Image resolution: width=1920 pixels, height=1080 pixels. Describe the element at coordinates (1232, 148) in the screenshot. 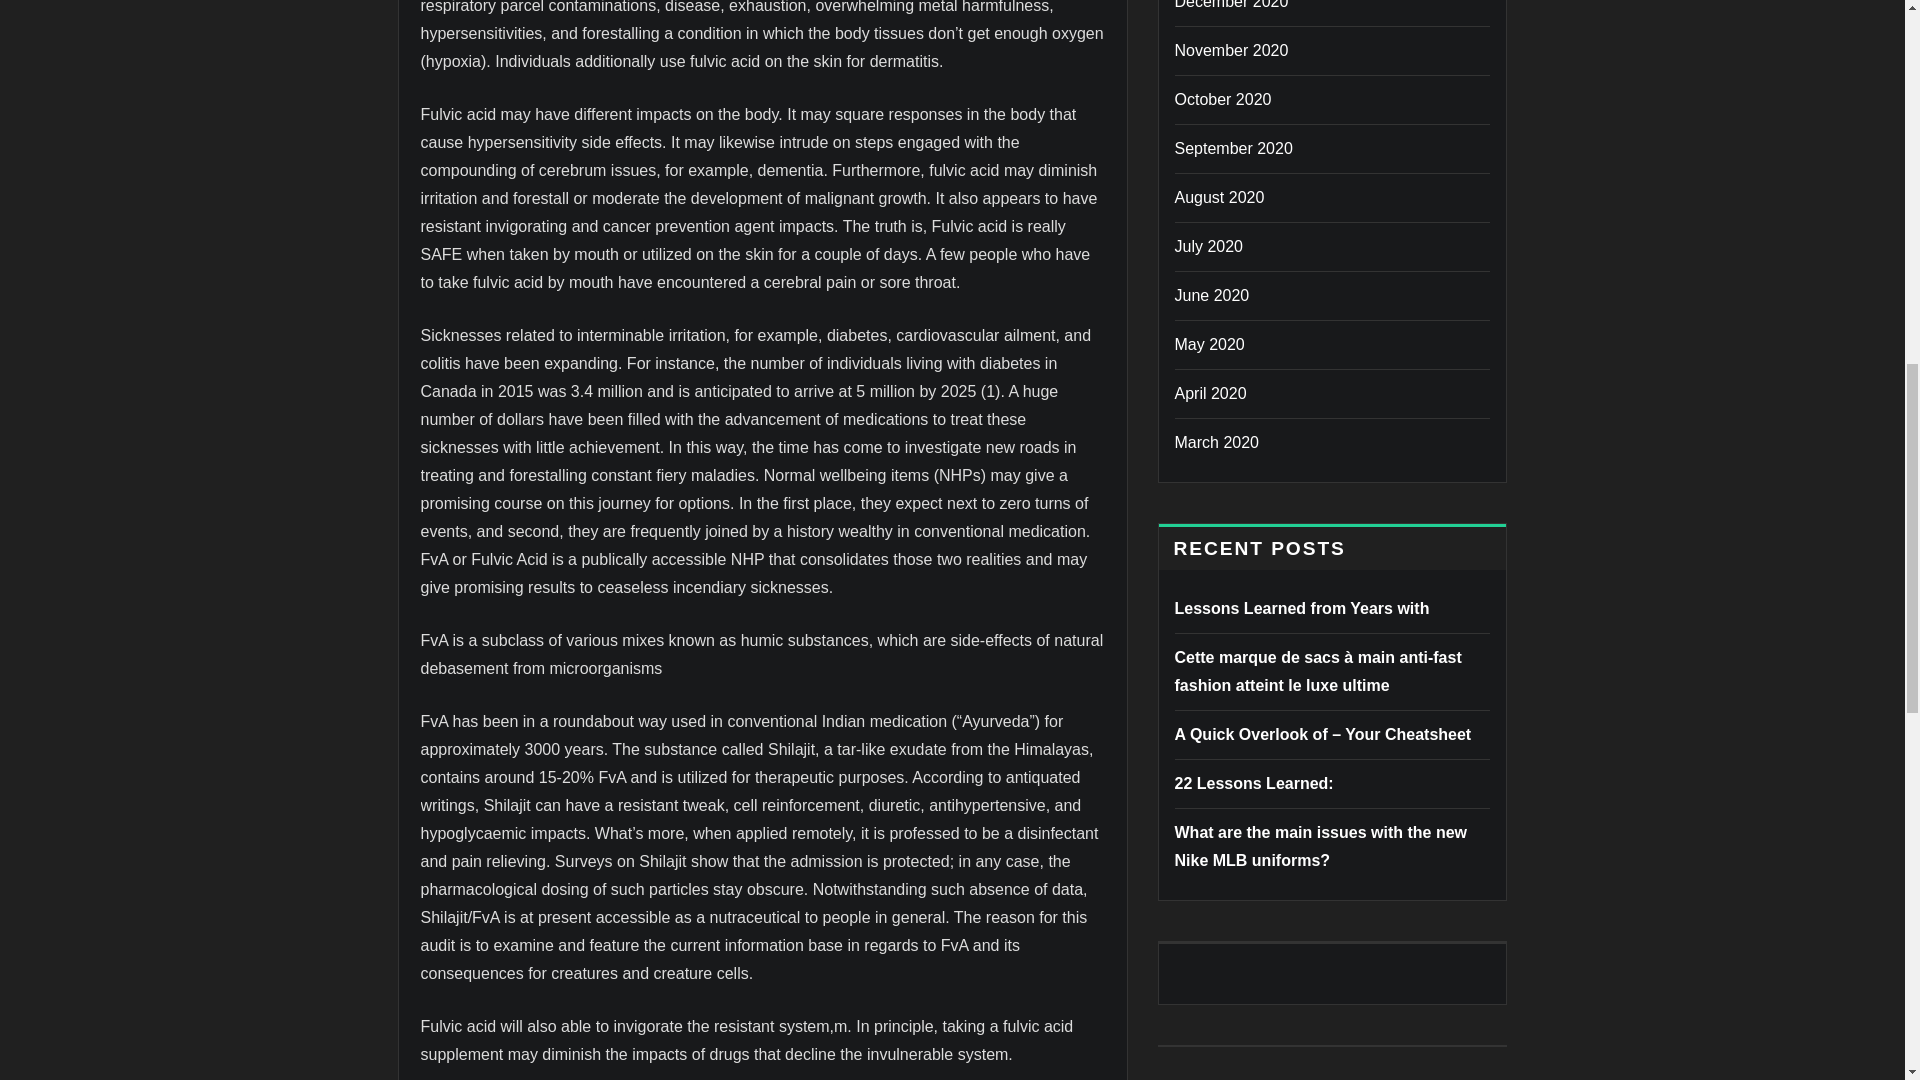

I see `September 2020` at that location.